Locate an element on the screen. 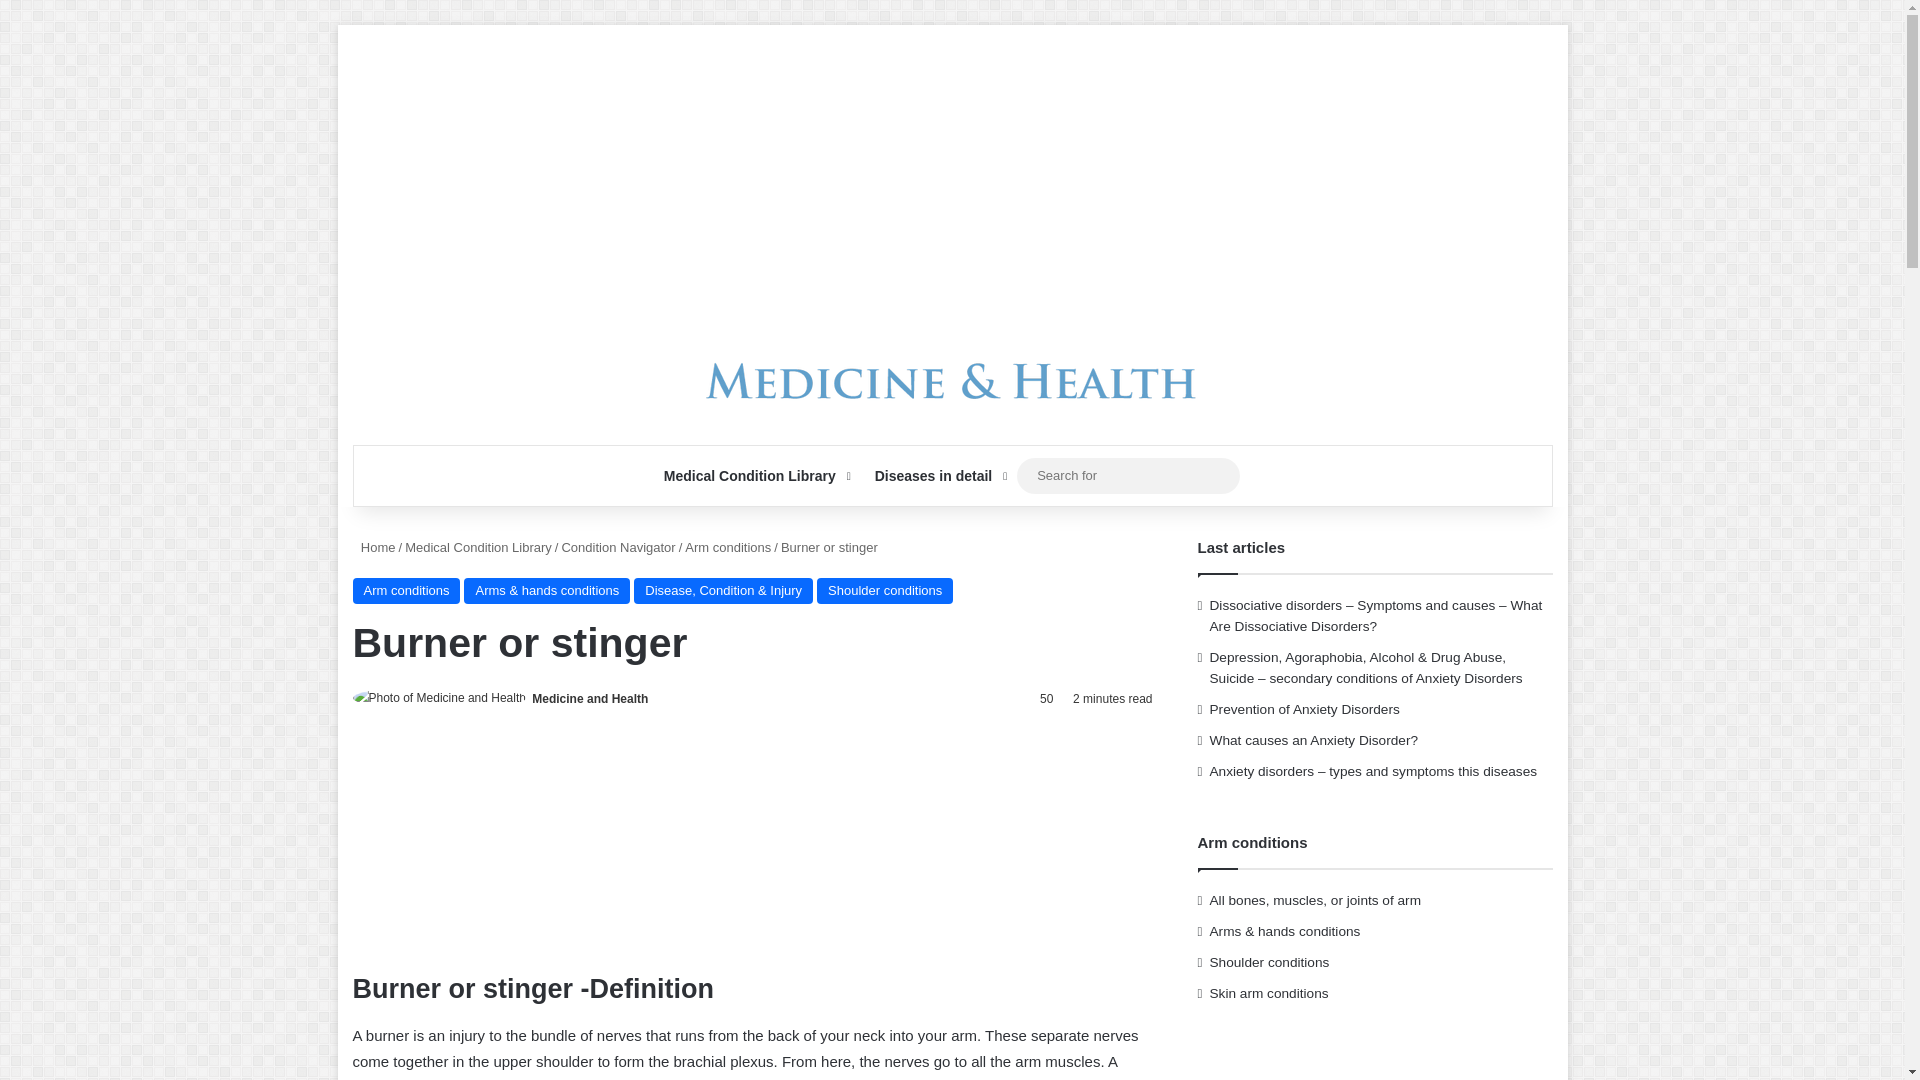 Image resolution: width=1920 pixels, height=1080 pixels. Diseases in detail is located at coordinates (938, 476).